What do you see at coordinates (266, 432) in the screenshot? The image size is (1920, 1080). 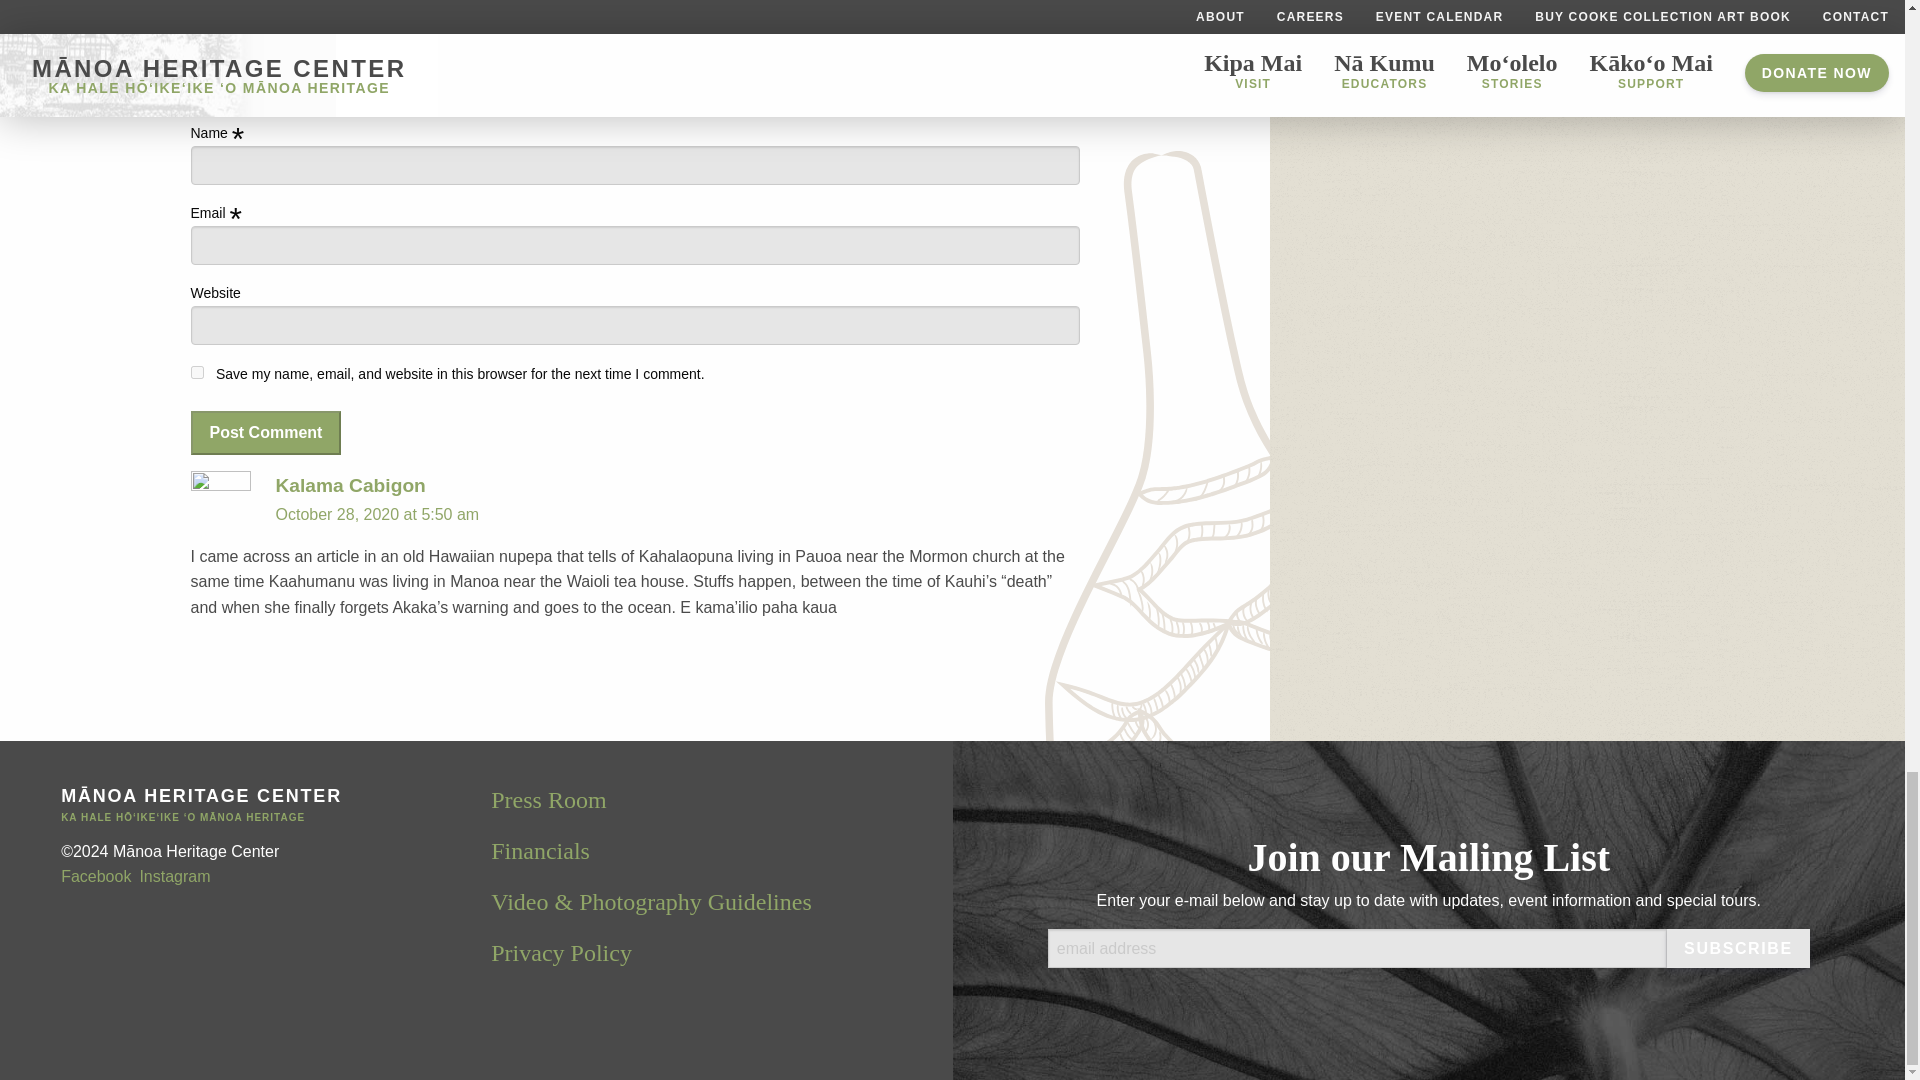 I see `Post Comment` at bounding box center [266, 432].